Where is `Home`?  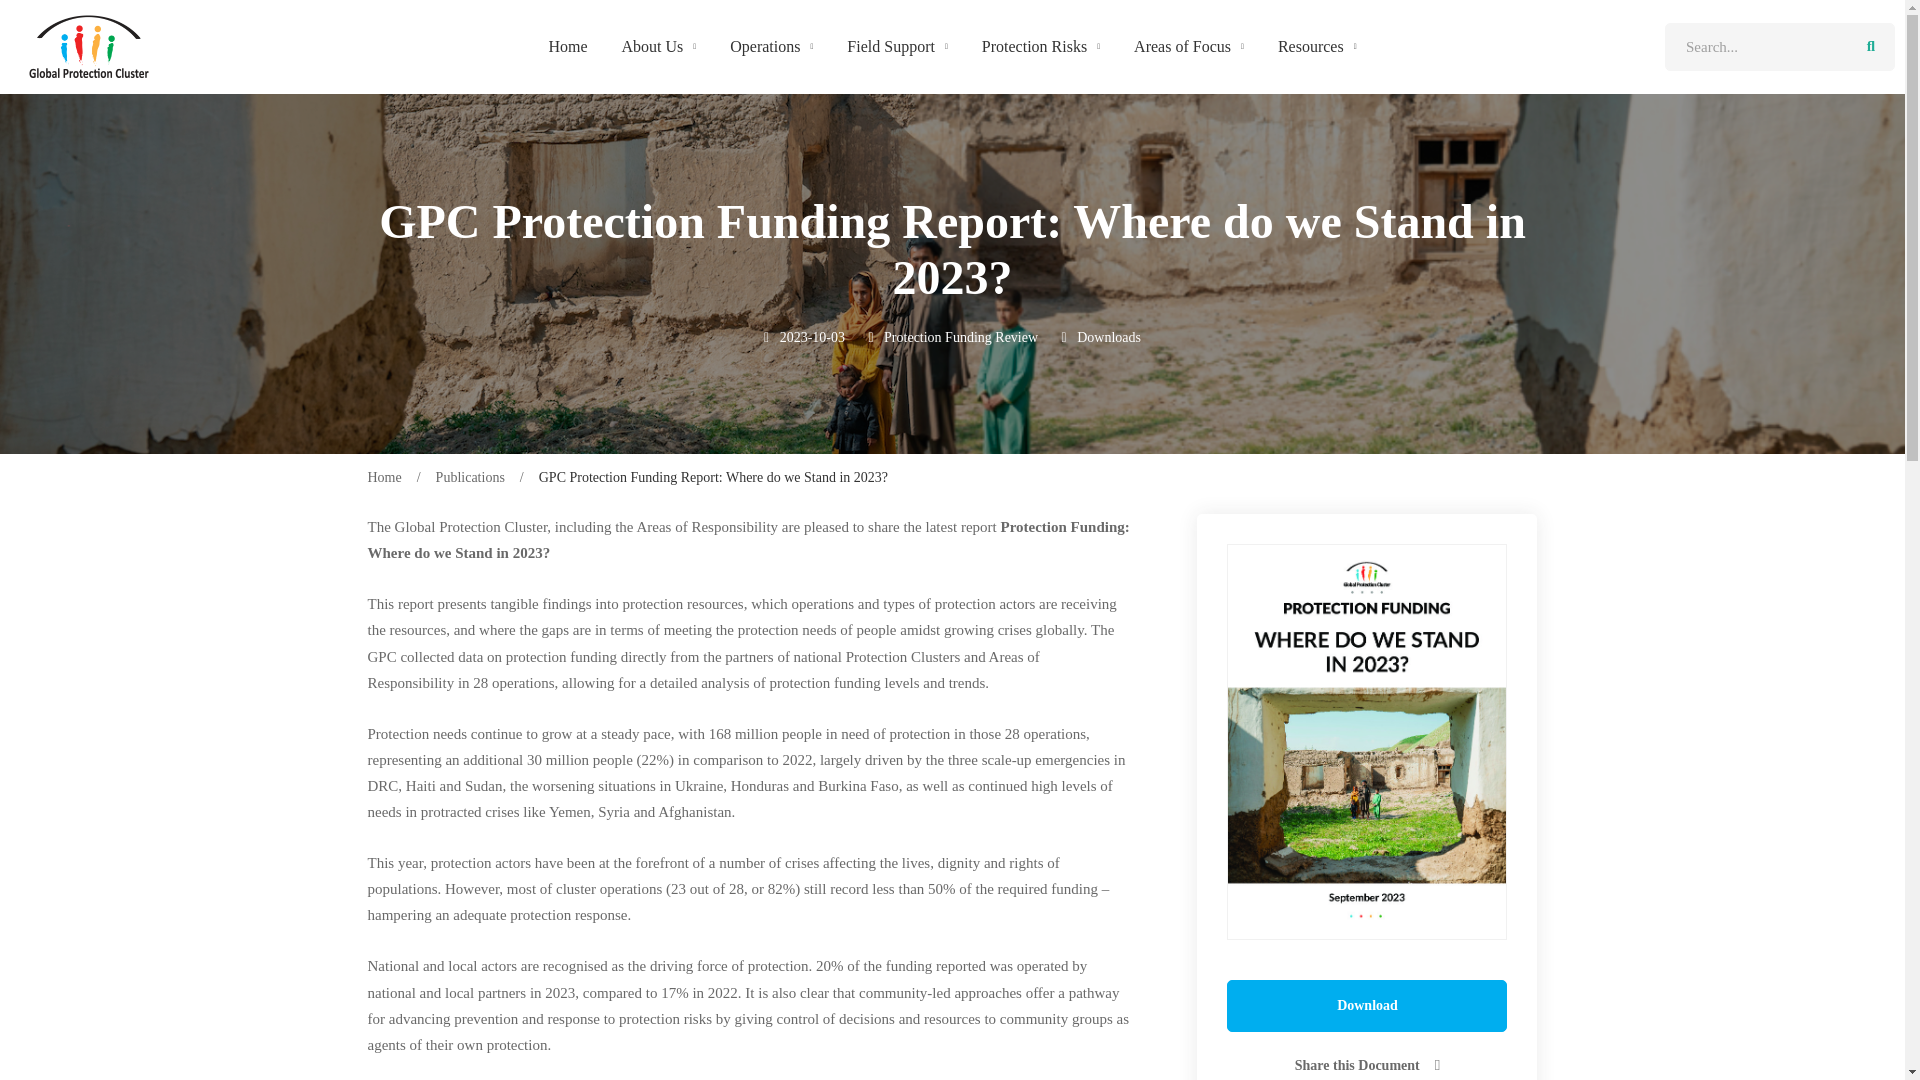 Home is located at coordinates (88, 46).